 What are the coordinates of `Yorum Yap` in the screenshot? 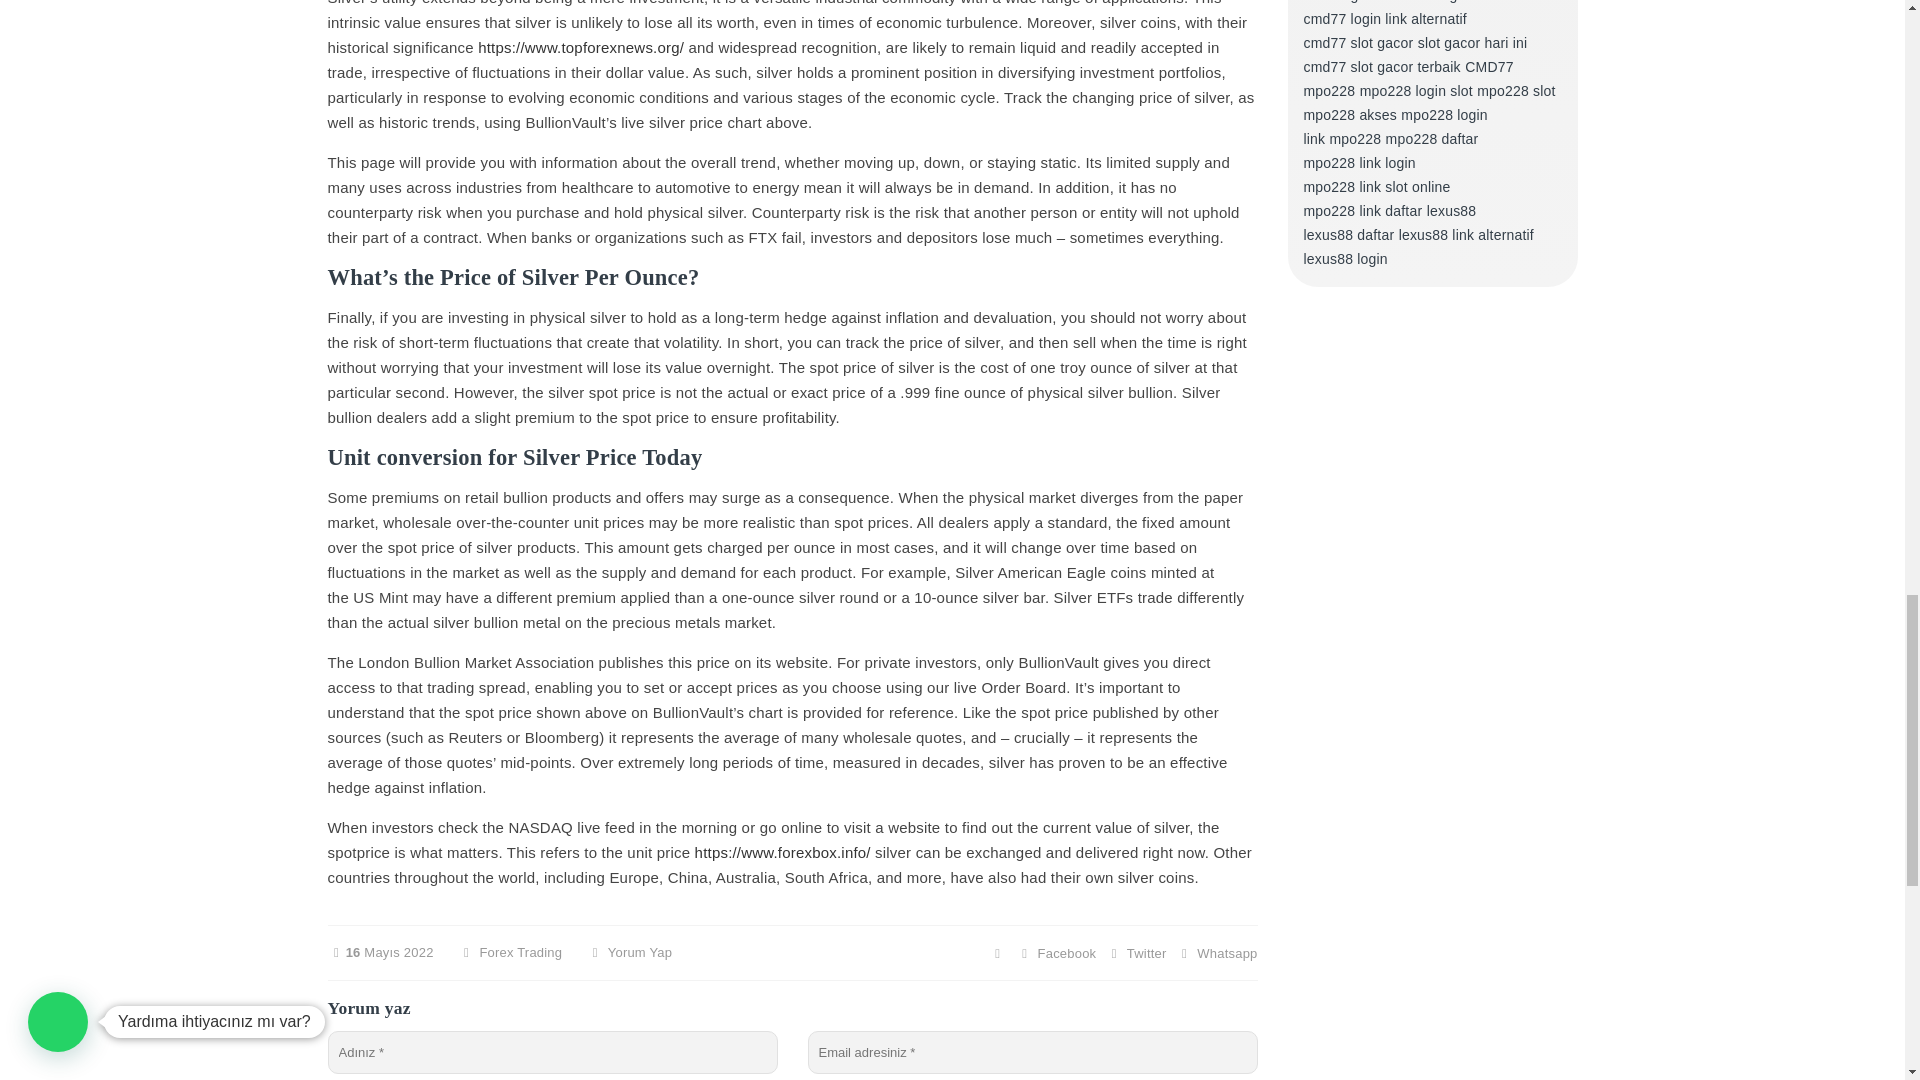 It's located at (628, 951).